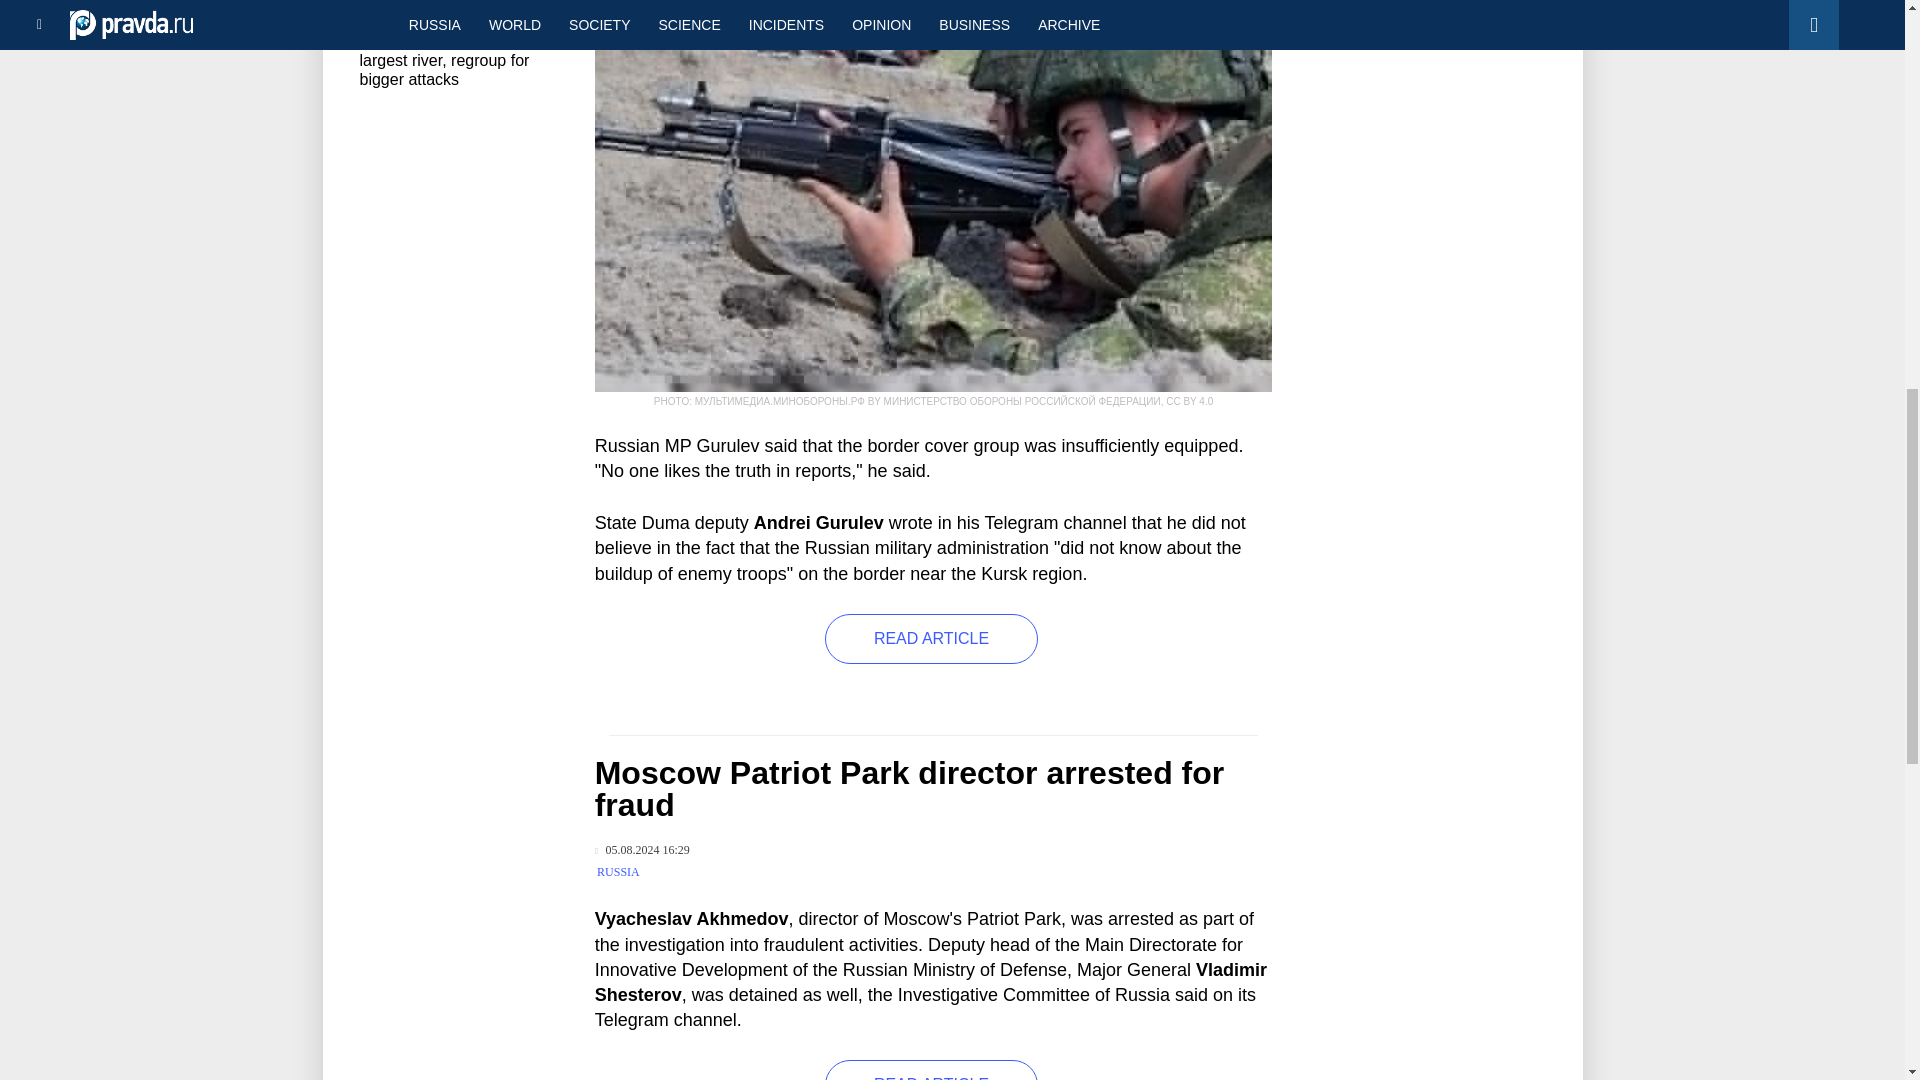  What do you see at coordinates (1870, 104) in the screenshot?
I see `Back to top` at bounding box center [1870, 104].